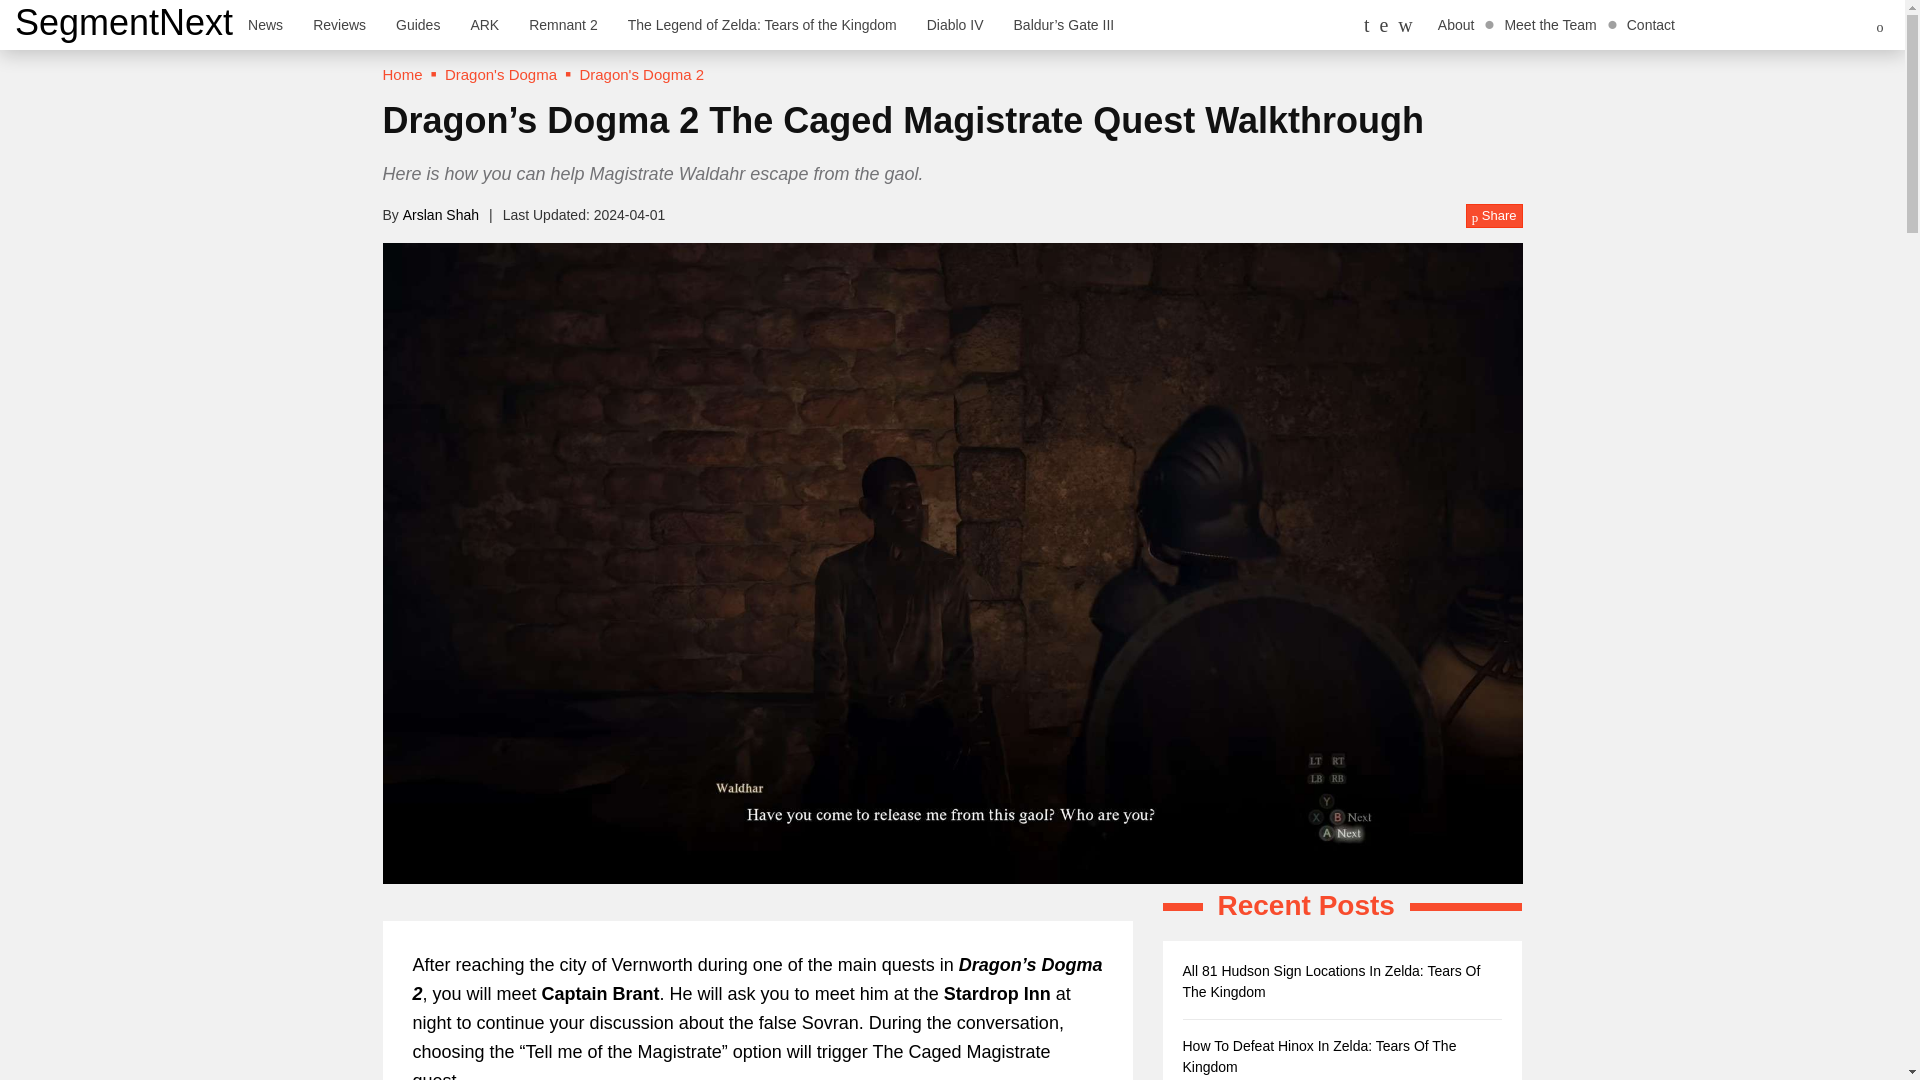 This screenshot has width=1920, height=1080. Describe the element at coordinates (563, 24) in the screenshot. I see `Remnant 2` at that location.